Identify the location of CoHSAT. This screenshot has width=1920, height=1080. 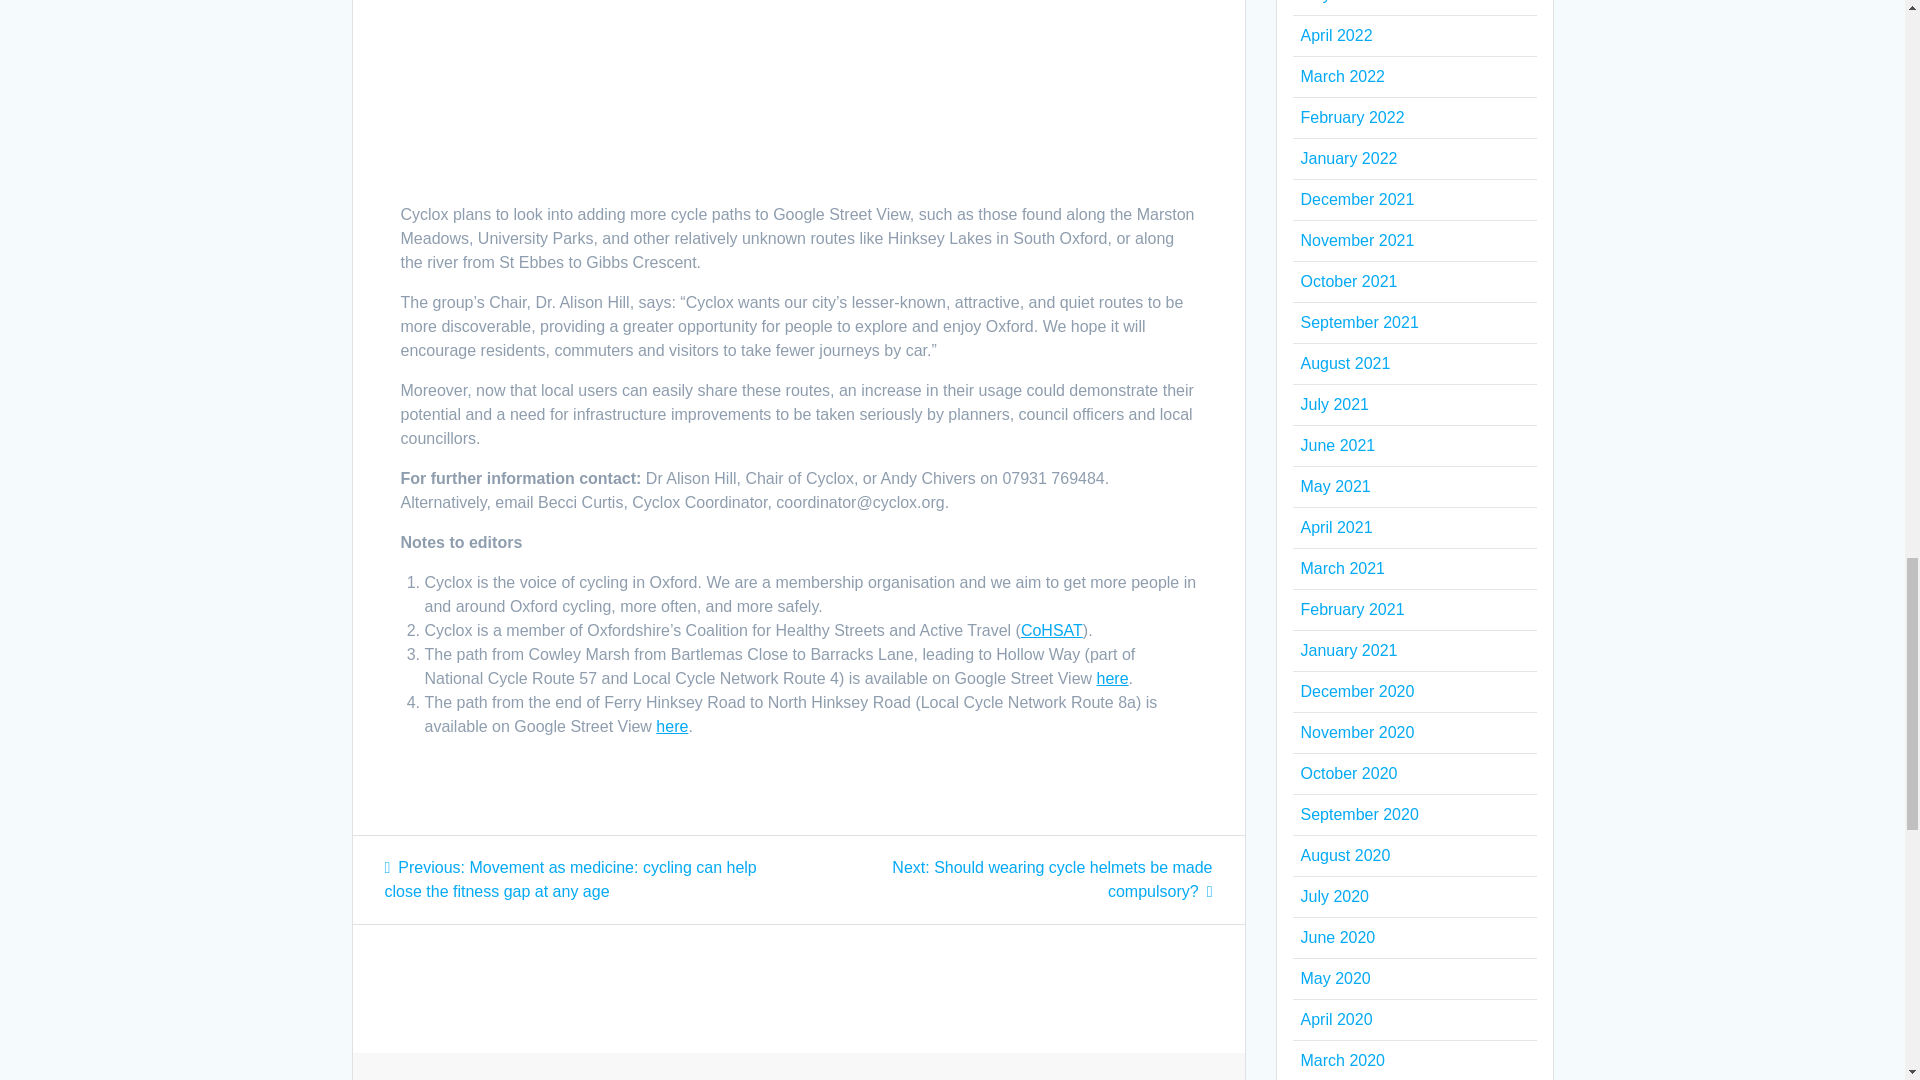
(1052, 630).